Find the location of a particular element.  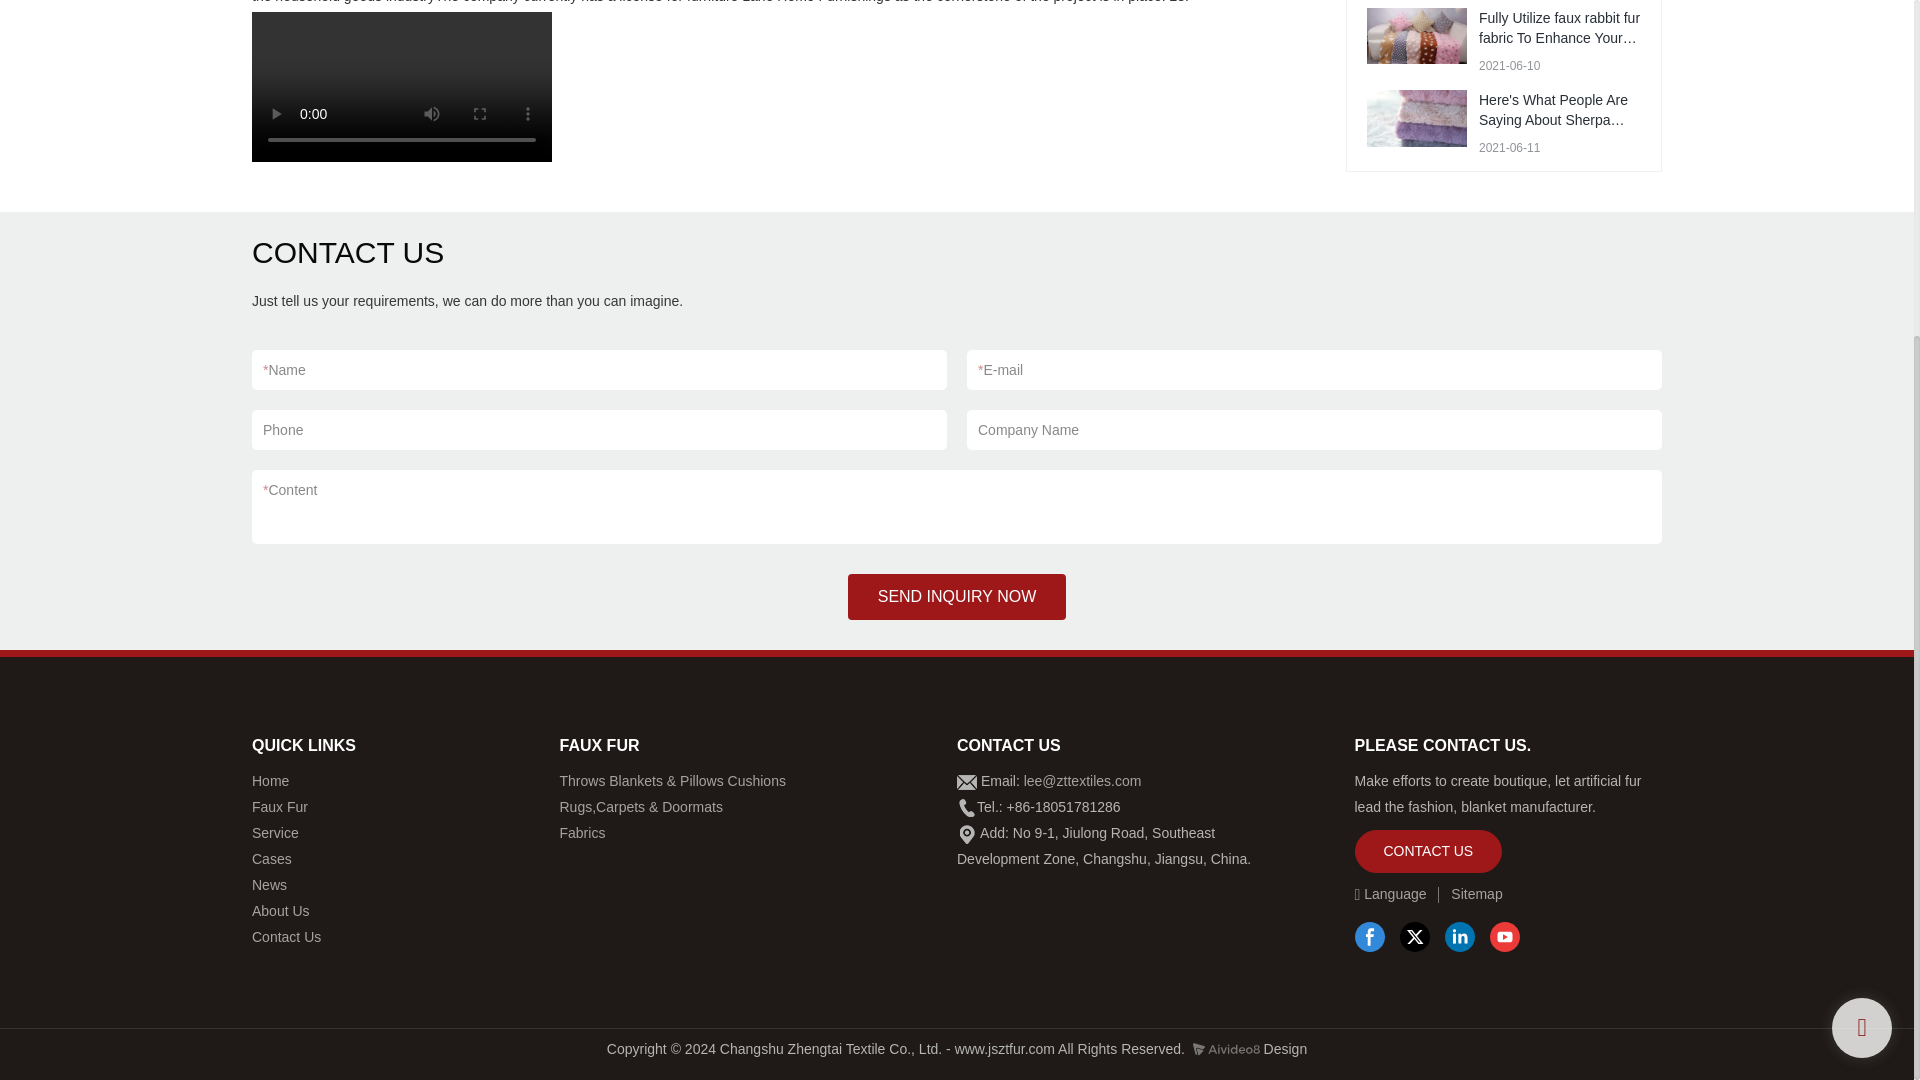

Home is located at coordinates (270, 781).